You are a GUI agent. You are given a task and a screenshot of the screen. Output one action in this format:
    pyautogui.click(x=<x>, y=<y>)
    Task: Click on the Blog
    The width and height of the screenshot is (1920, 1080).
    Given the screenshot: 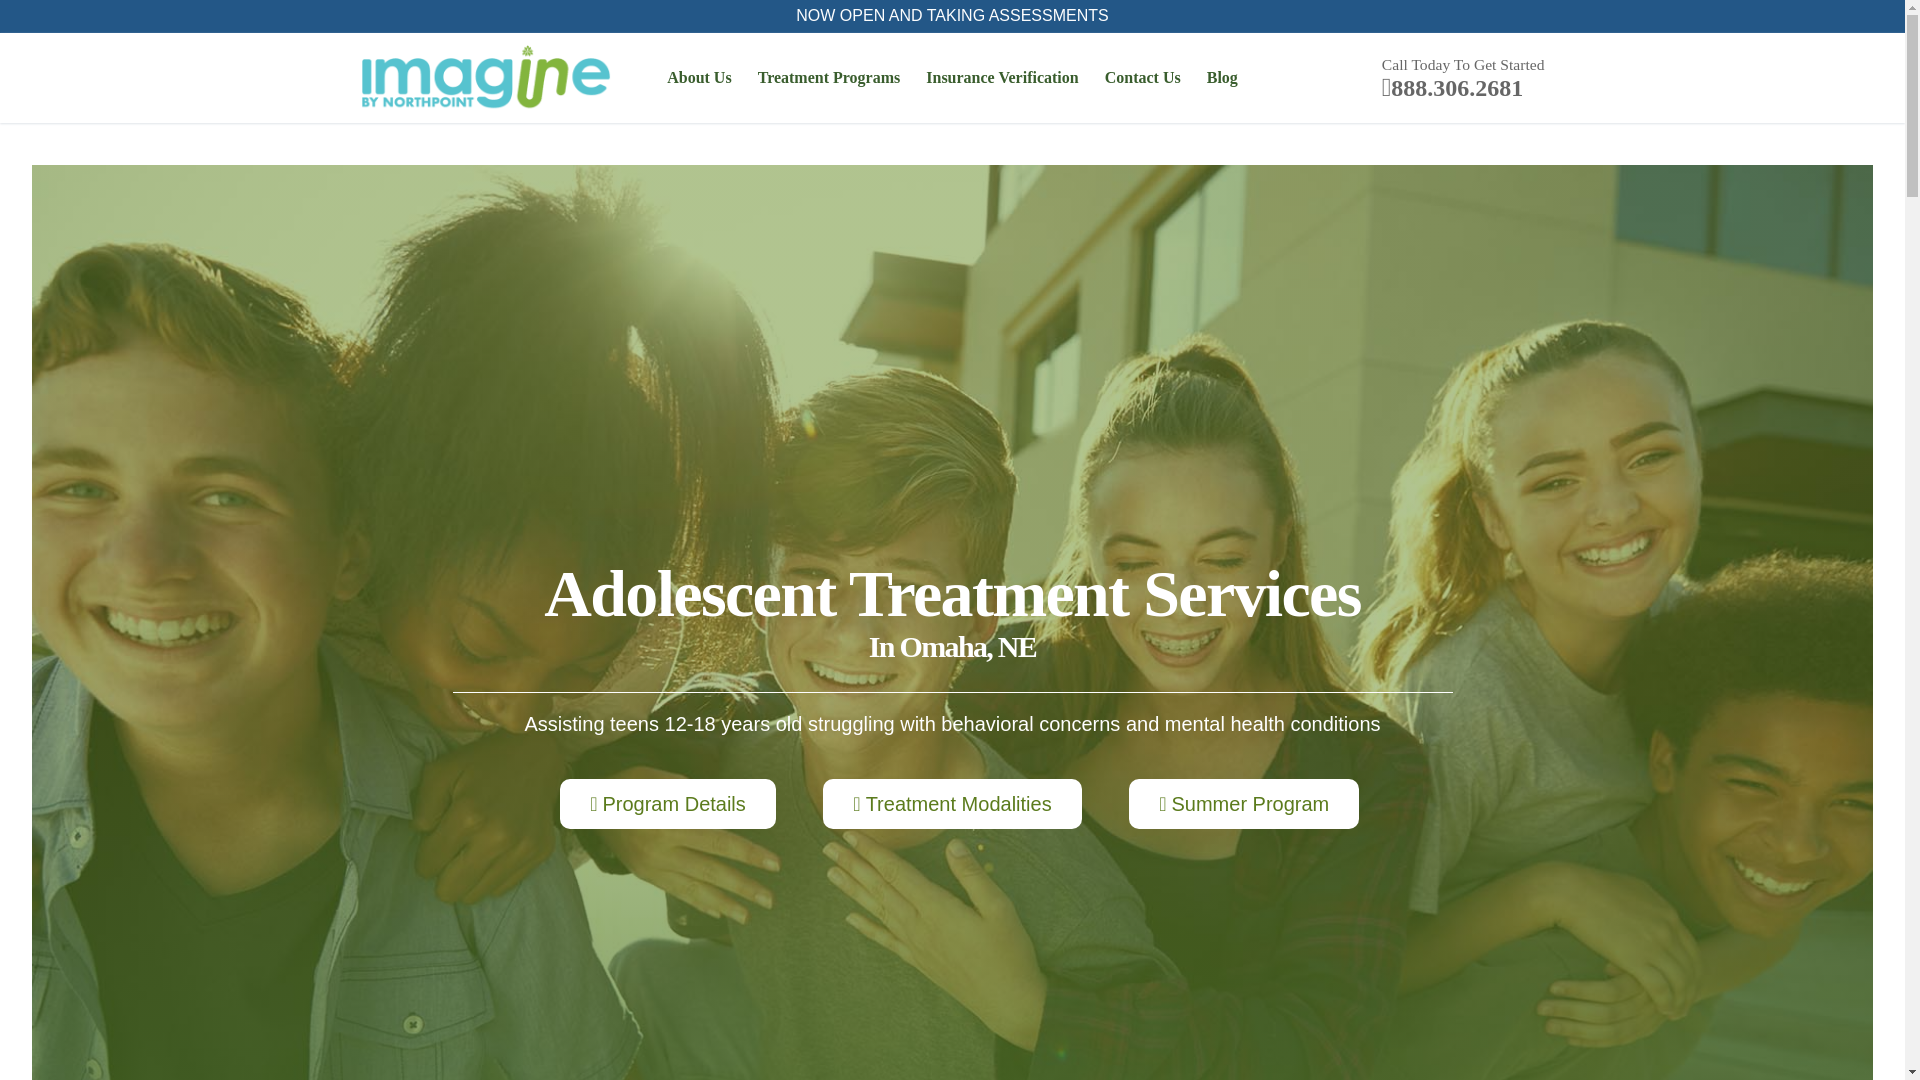 What is the action you would take?
    pyautogui.click(x=1222, y=78)
    